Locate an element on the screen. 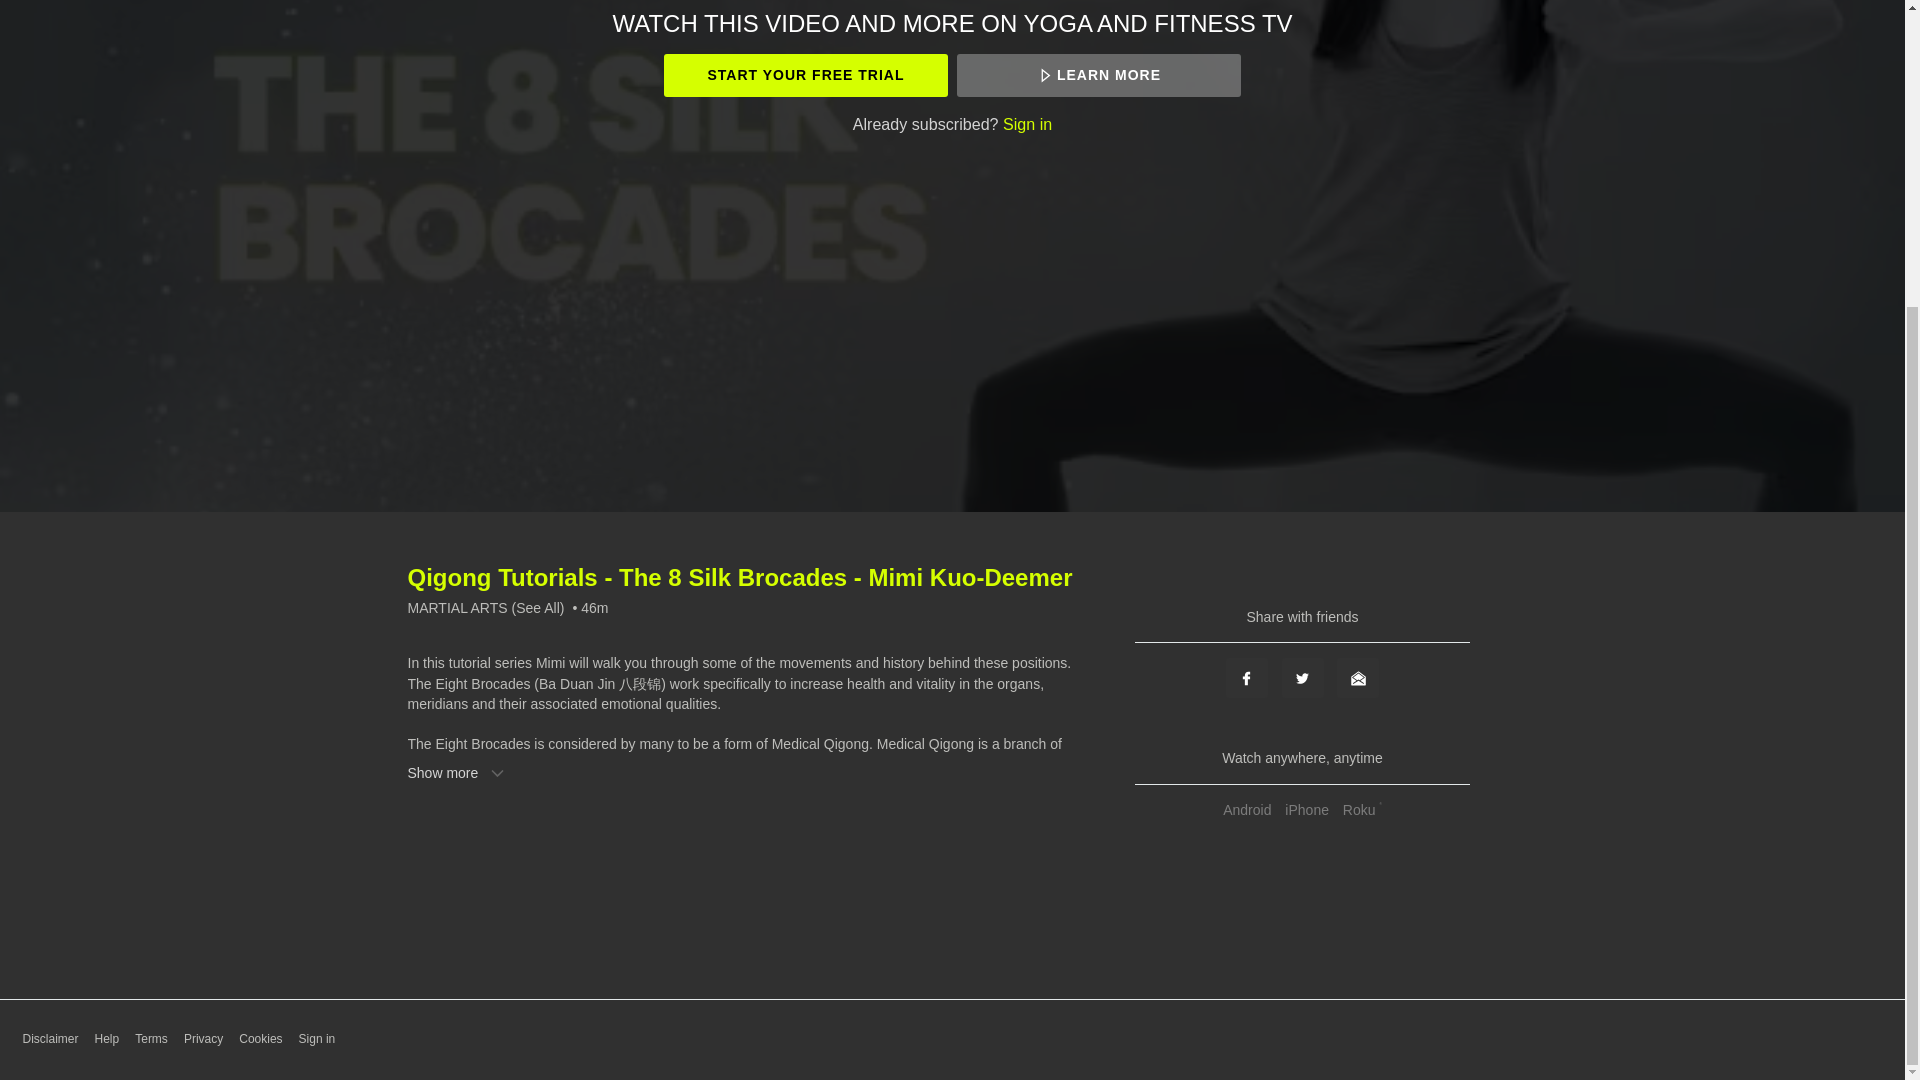  Email is located at coordinates (1357, 677).